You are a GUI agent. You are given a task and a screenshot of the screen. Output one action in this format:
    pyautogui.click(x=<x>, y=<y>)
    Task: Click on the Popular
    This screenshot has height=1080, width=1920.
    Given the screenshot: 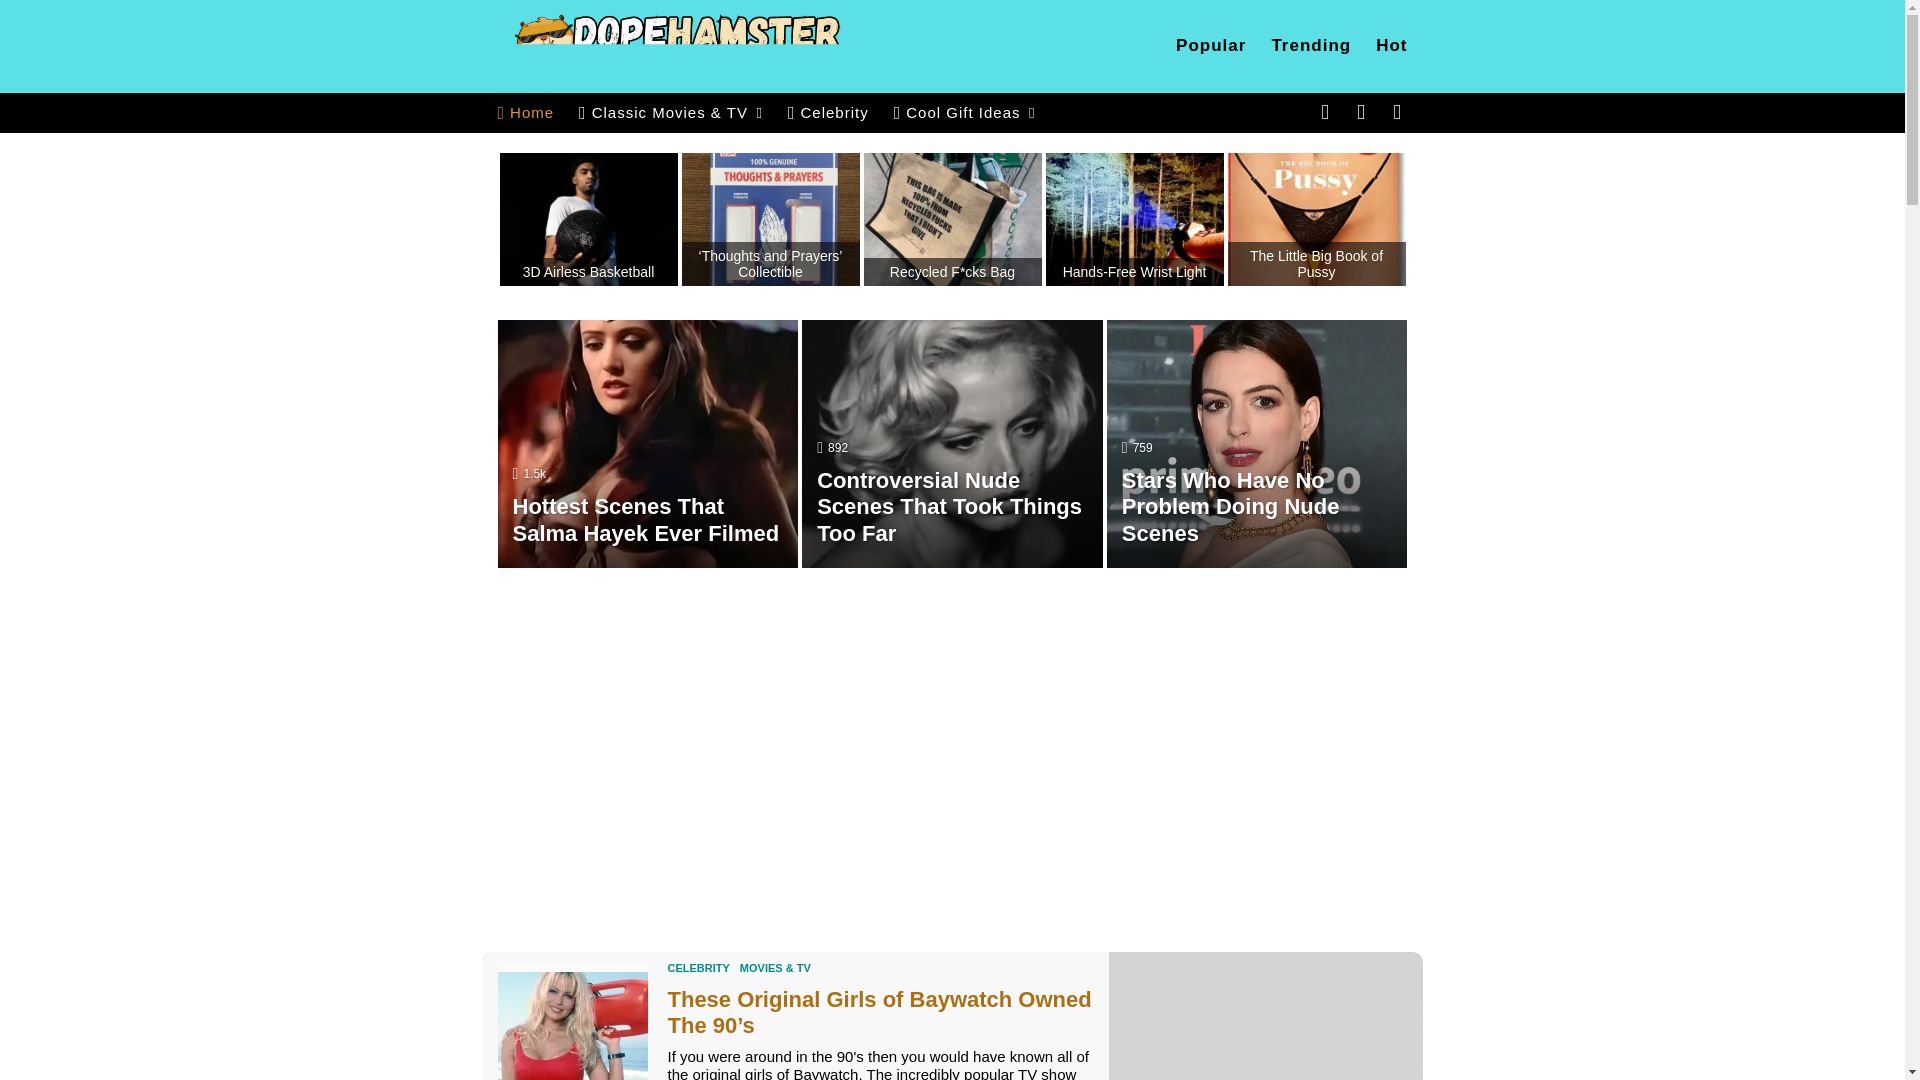 What is the action you would take?
    pyautogui.click(x=1210, y=45)
    